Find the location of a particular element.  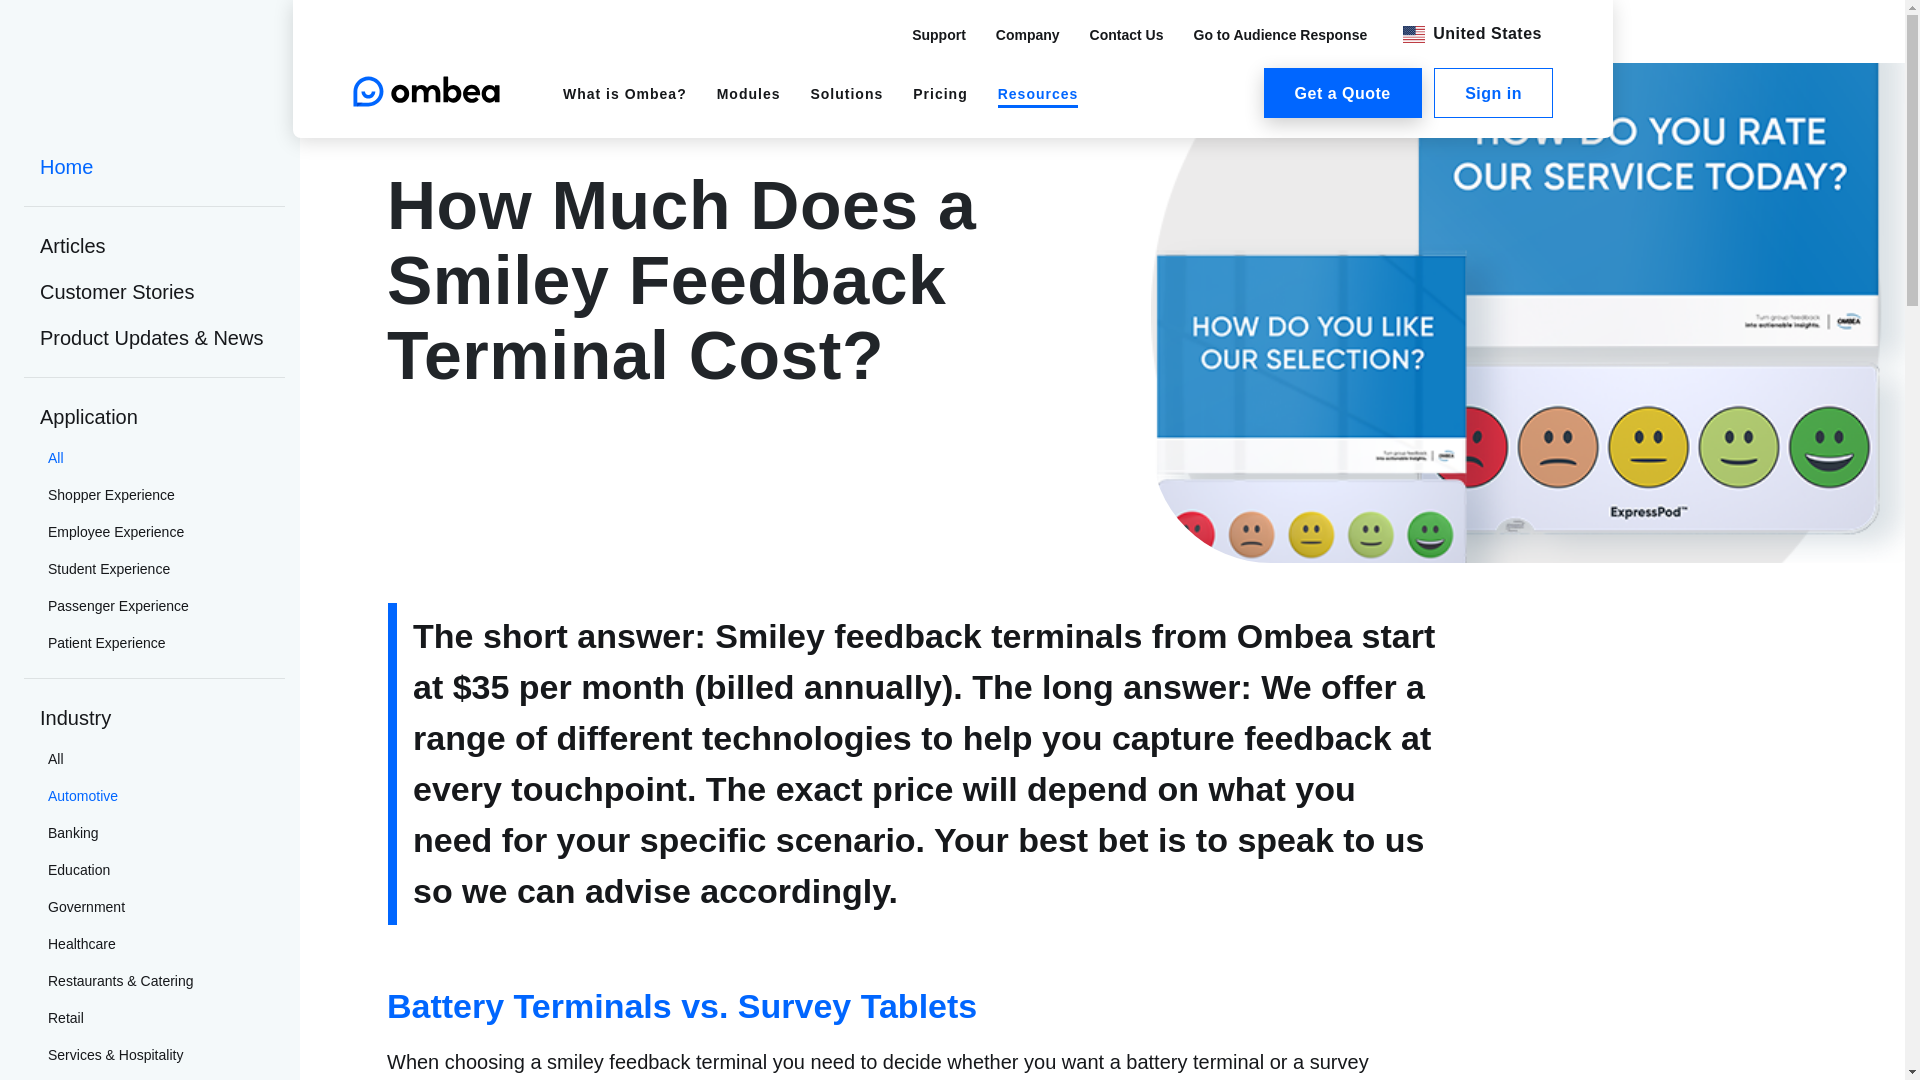

Get a Quote is located at coordinates (1342, 92).